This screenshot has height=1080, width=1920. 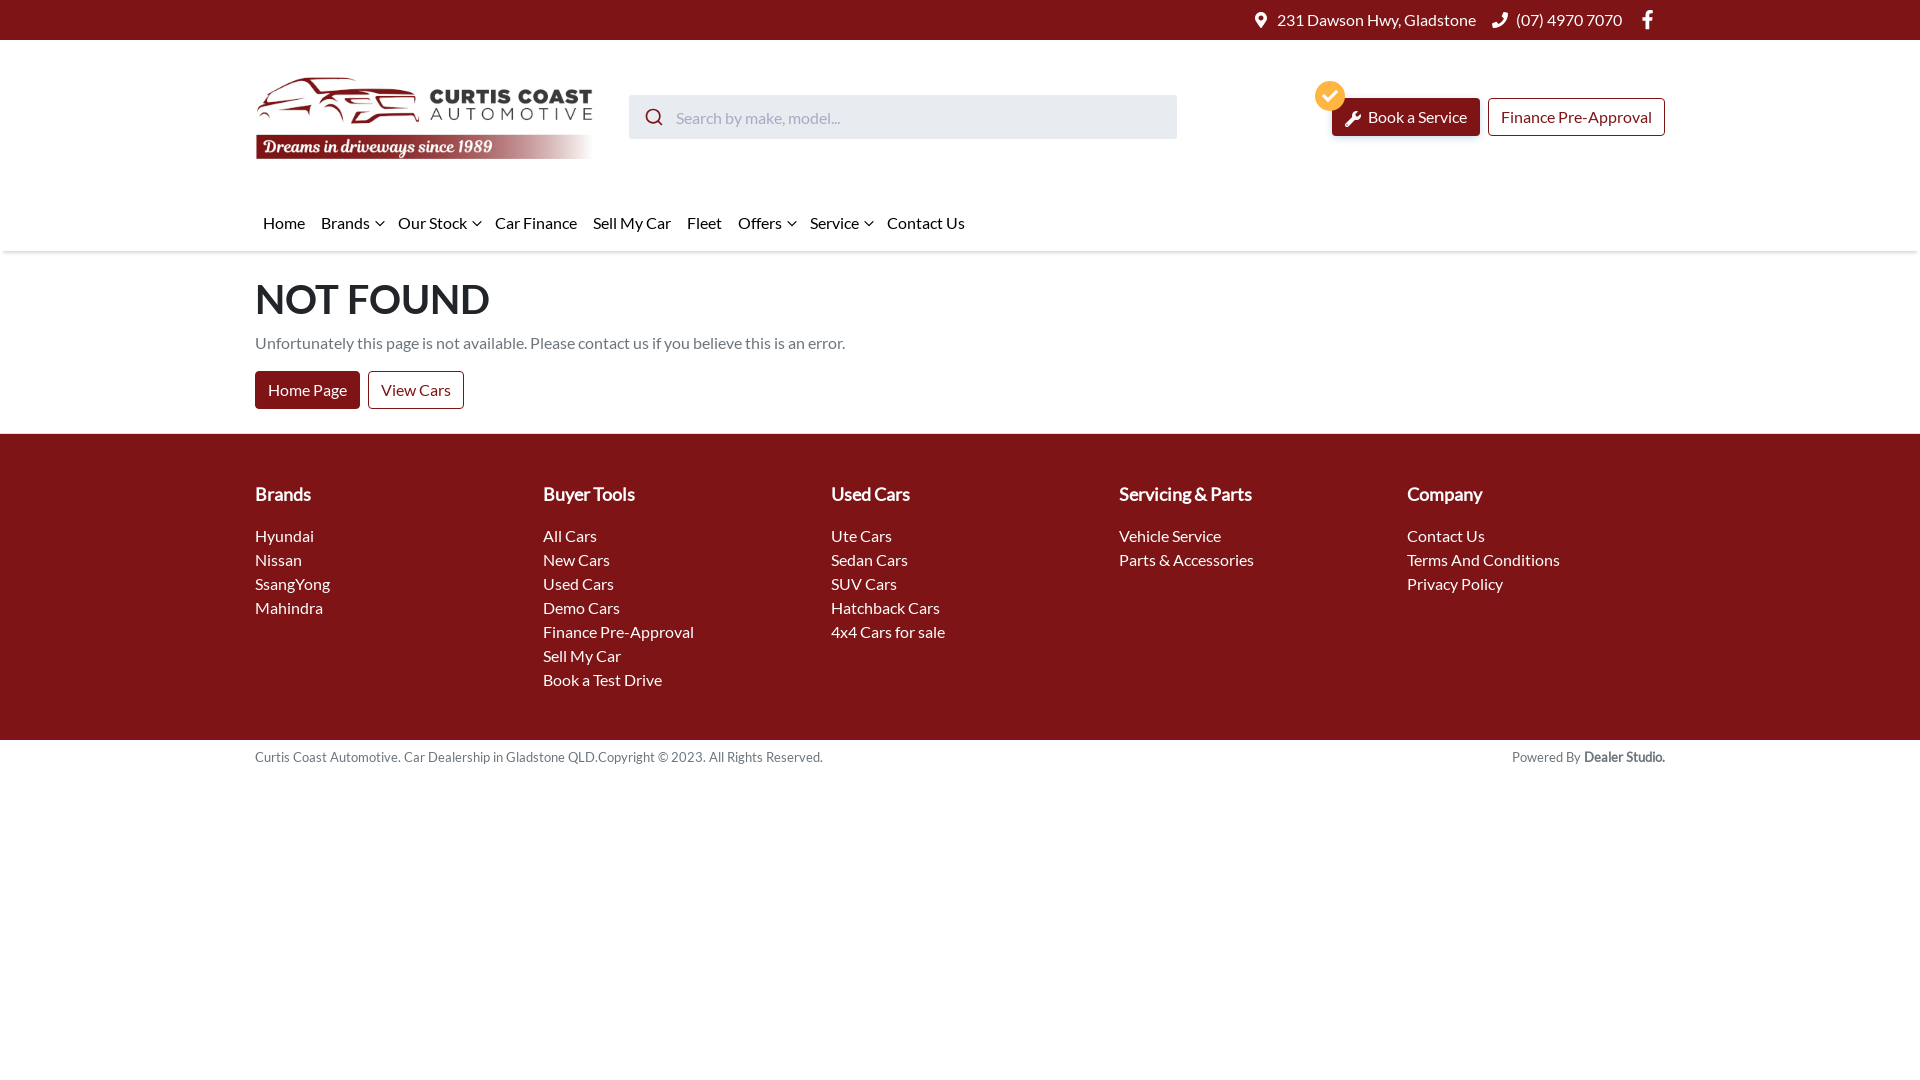 What do you see at coordinates (284, 223) in the screenshot?
I see `Home` at bounding box center [284, 223].